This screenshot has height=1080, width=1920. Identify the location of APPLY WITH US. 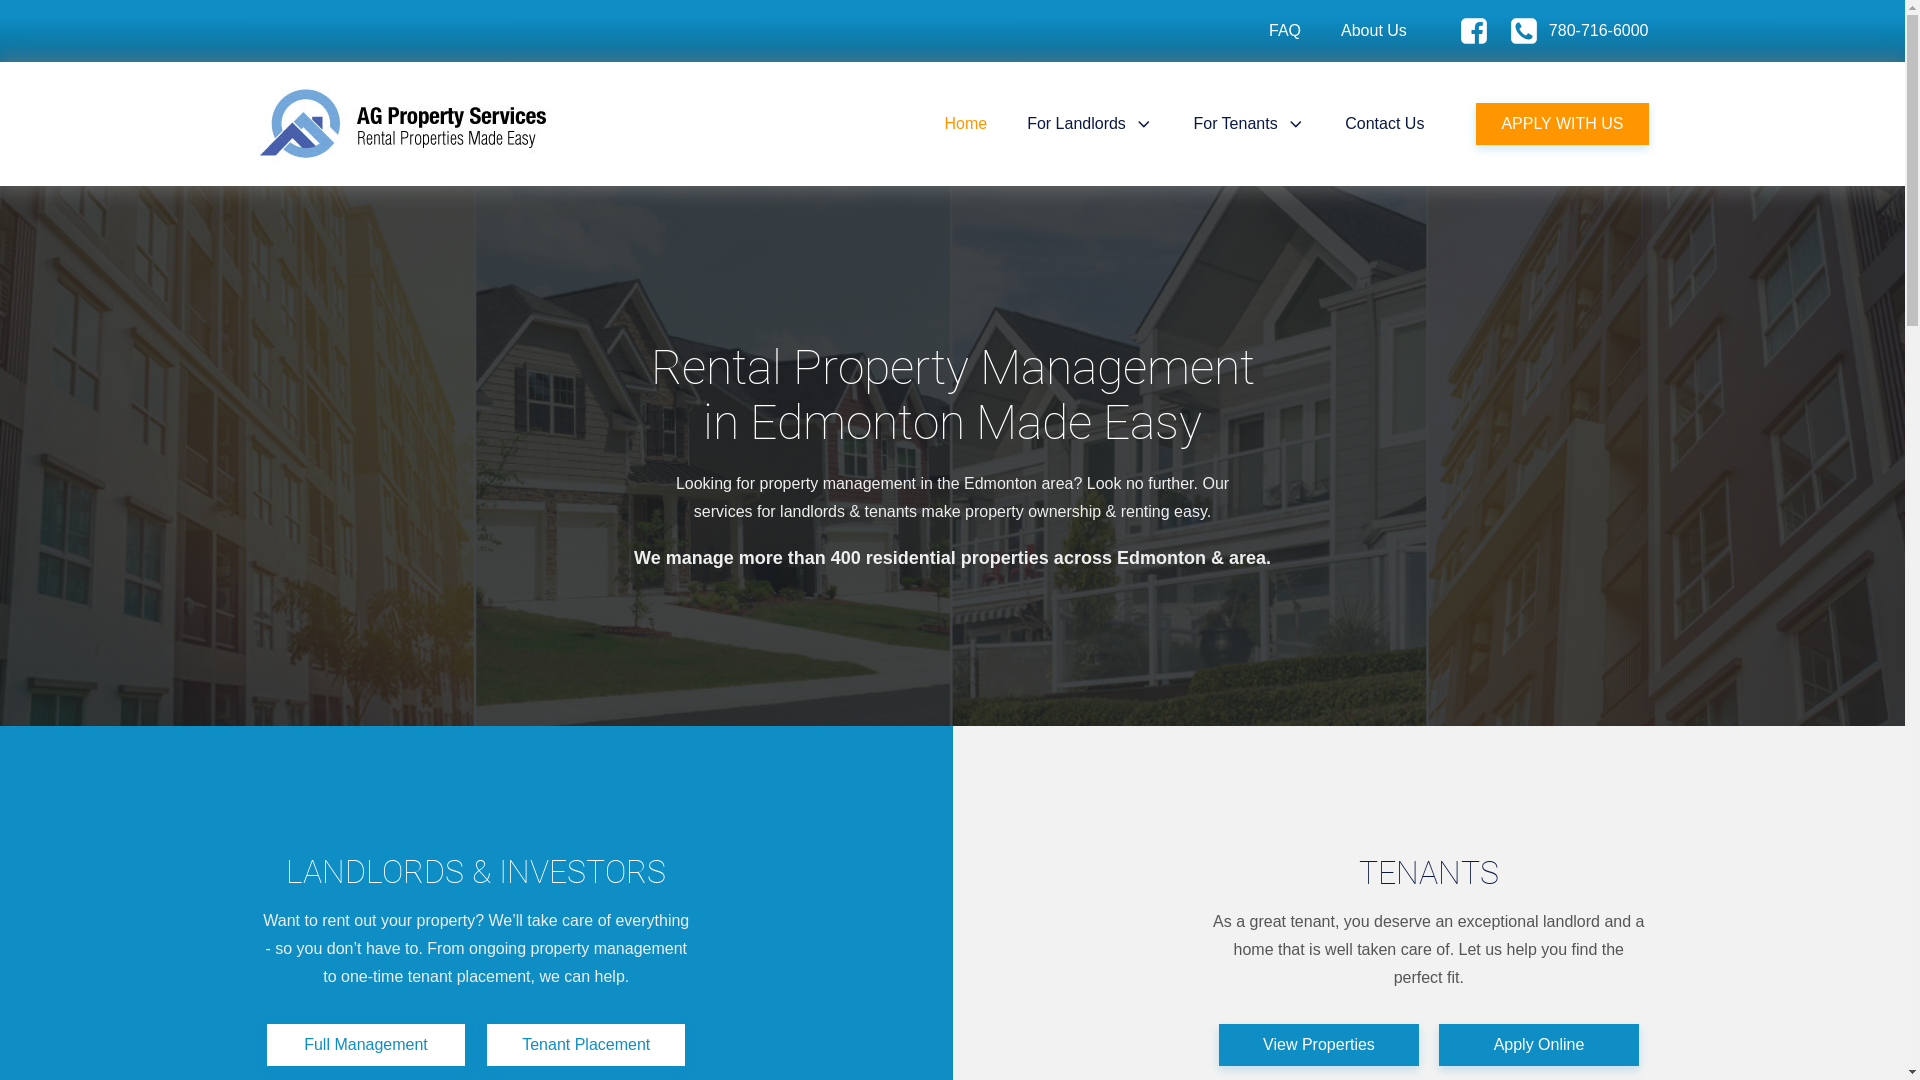
(1562, 124).